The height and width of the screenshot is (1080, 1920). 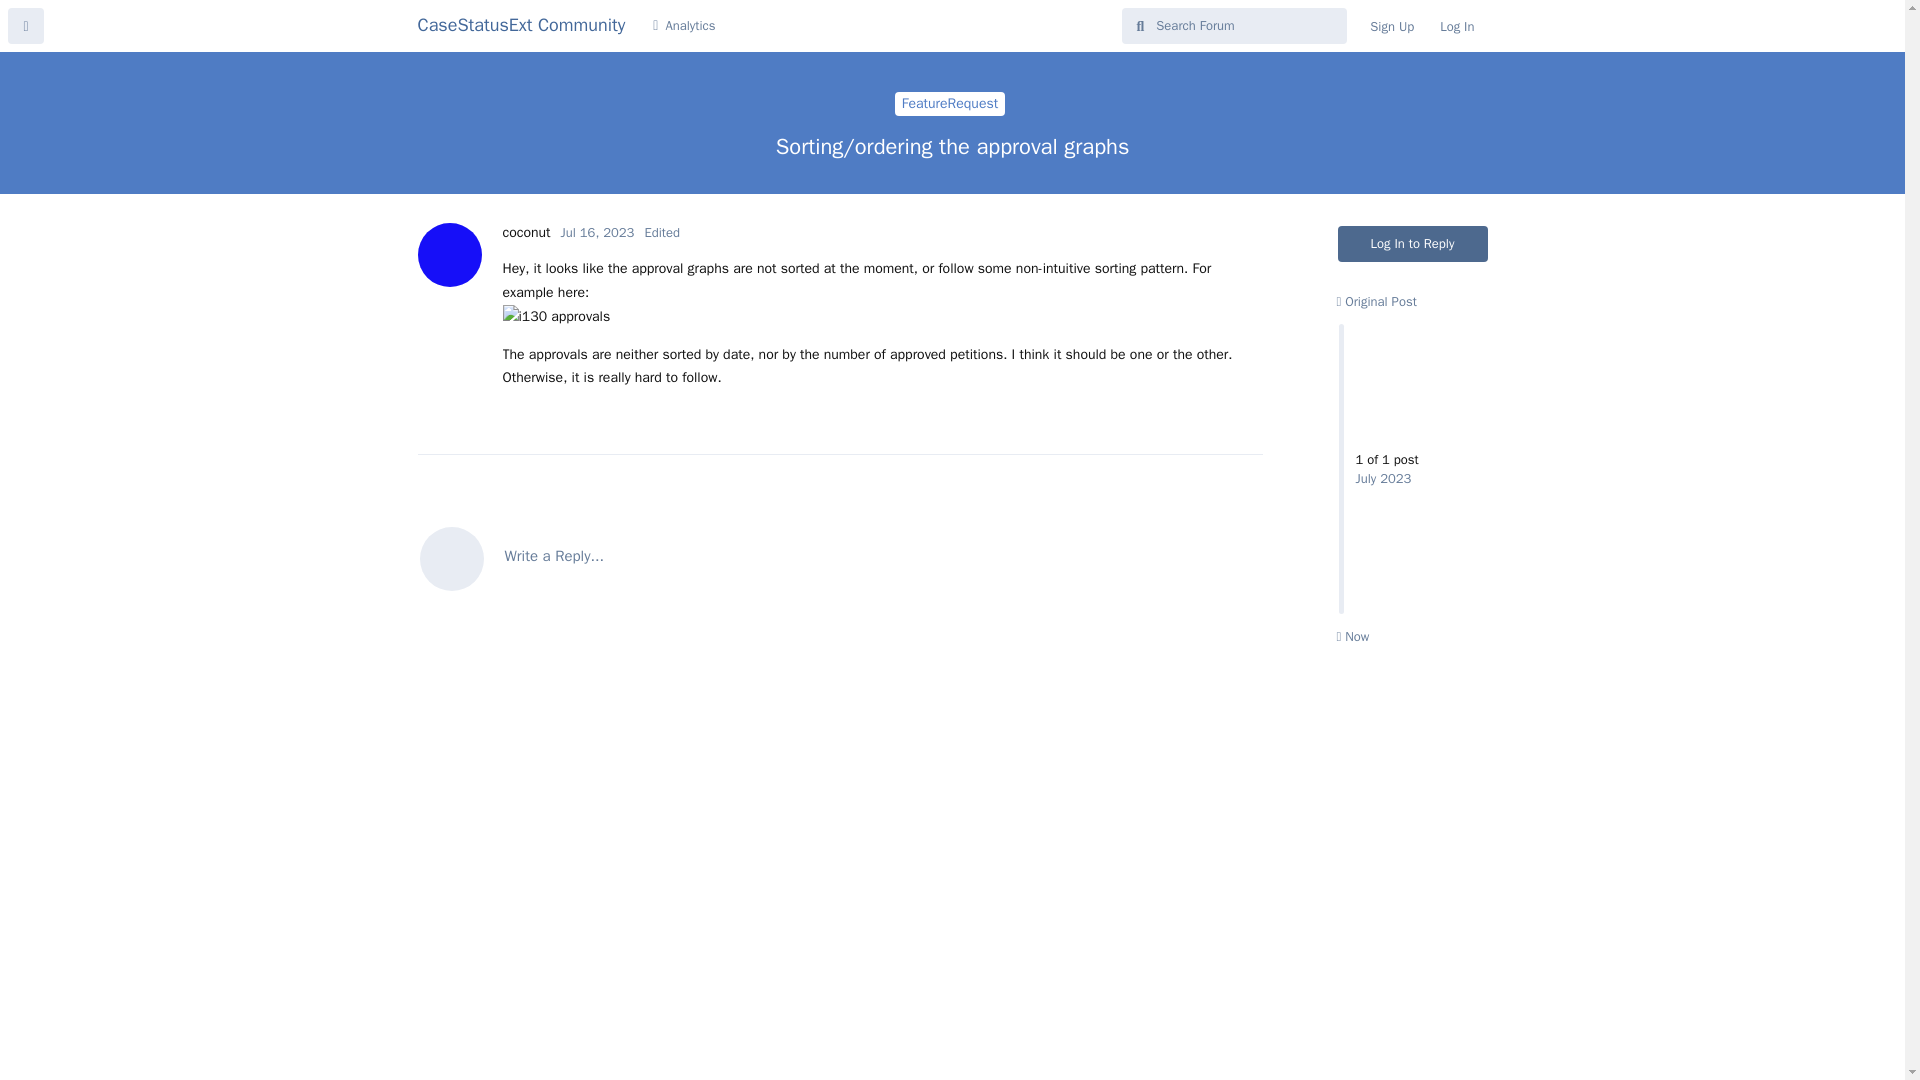 What do you see at coordinates (1456, 26) in the screenshot?
I see `Log In` at bounding box center [1456, 26].